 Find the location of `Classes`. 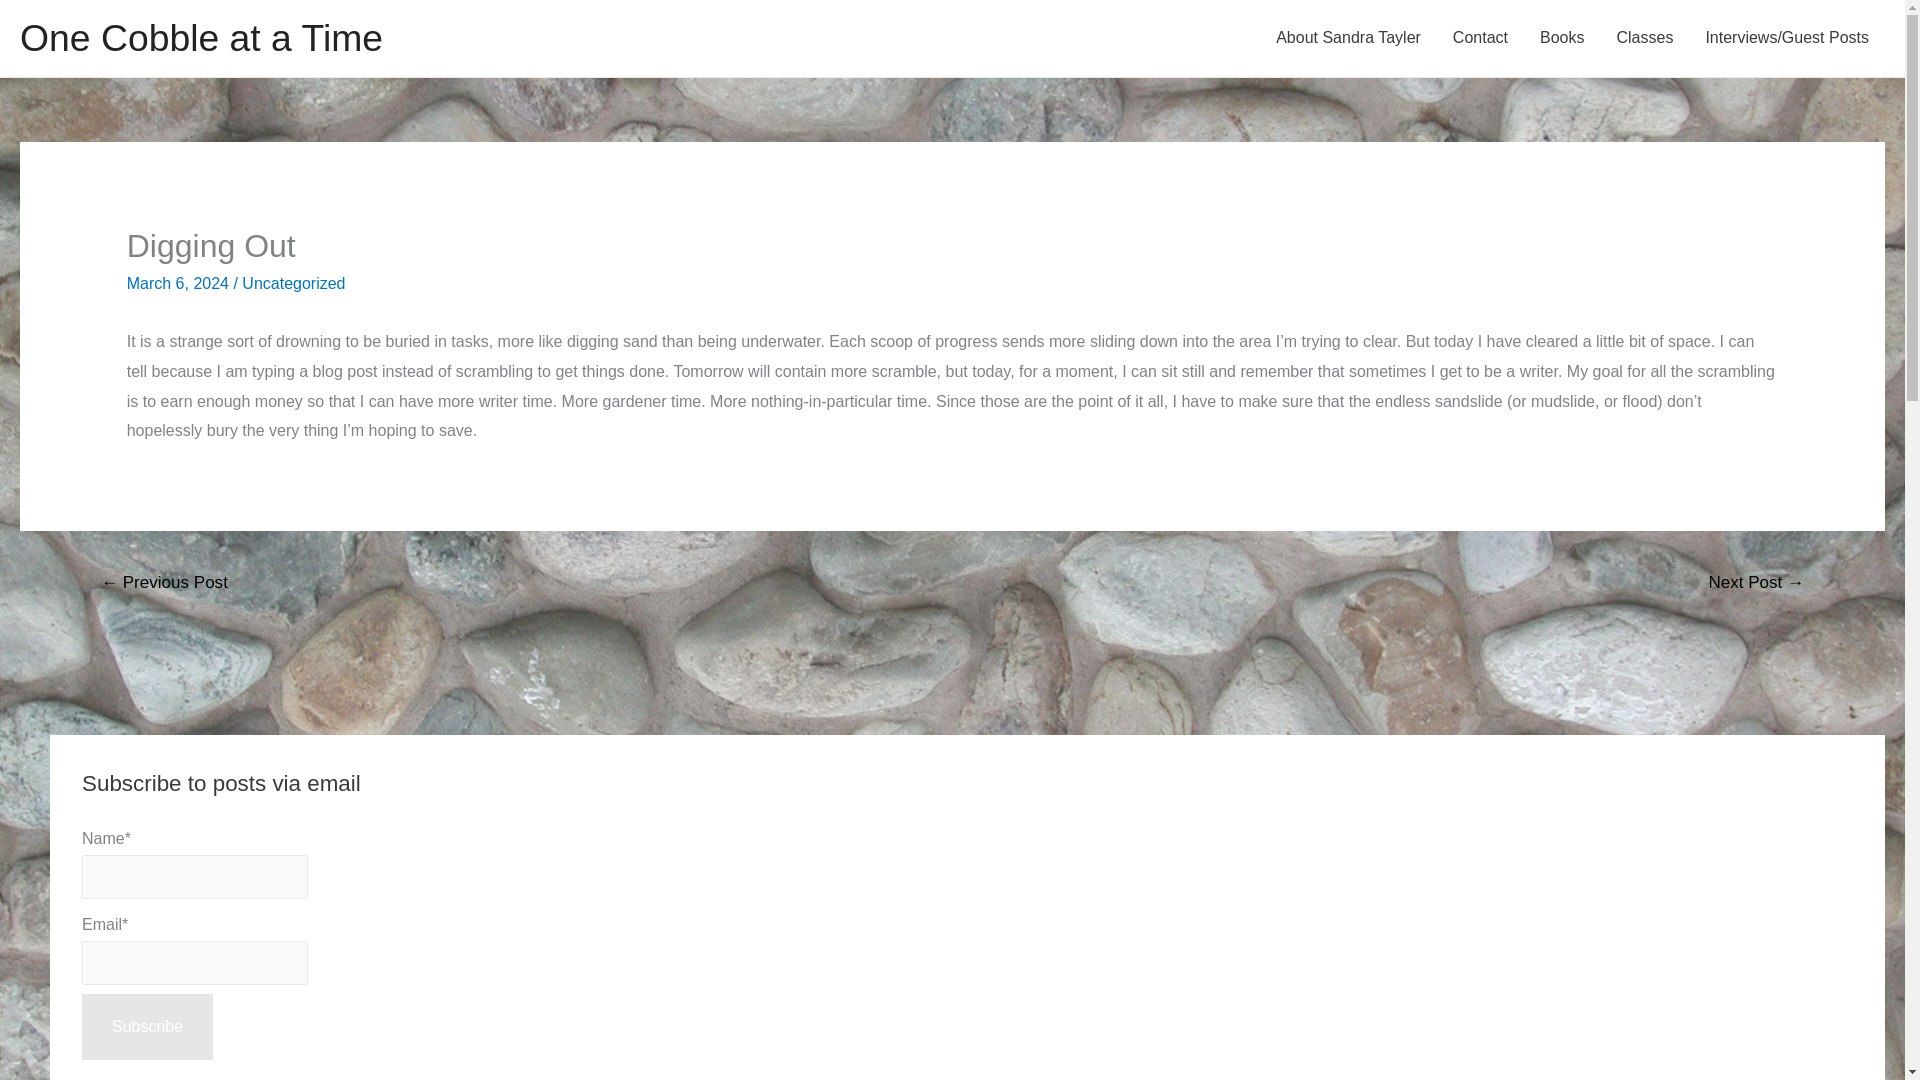

Classes is located at coordinates (1644, 38).